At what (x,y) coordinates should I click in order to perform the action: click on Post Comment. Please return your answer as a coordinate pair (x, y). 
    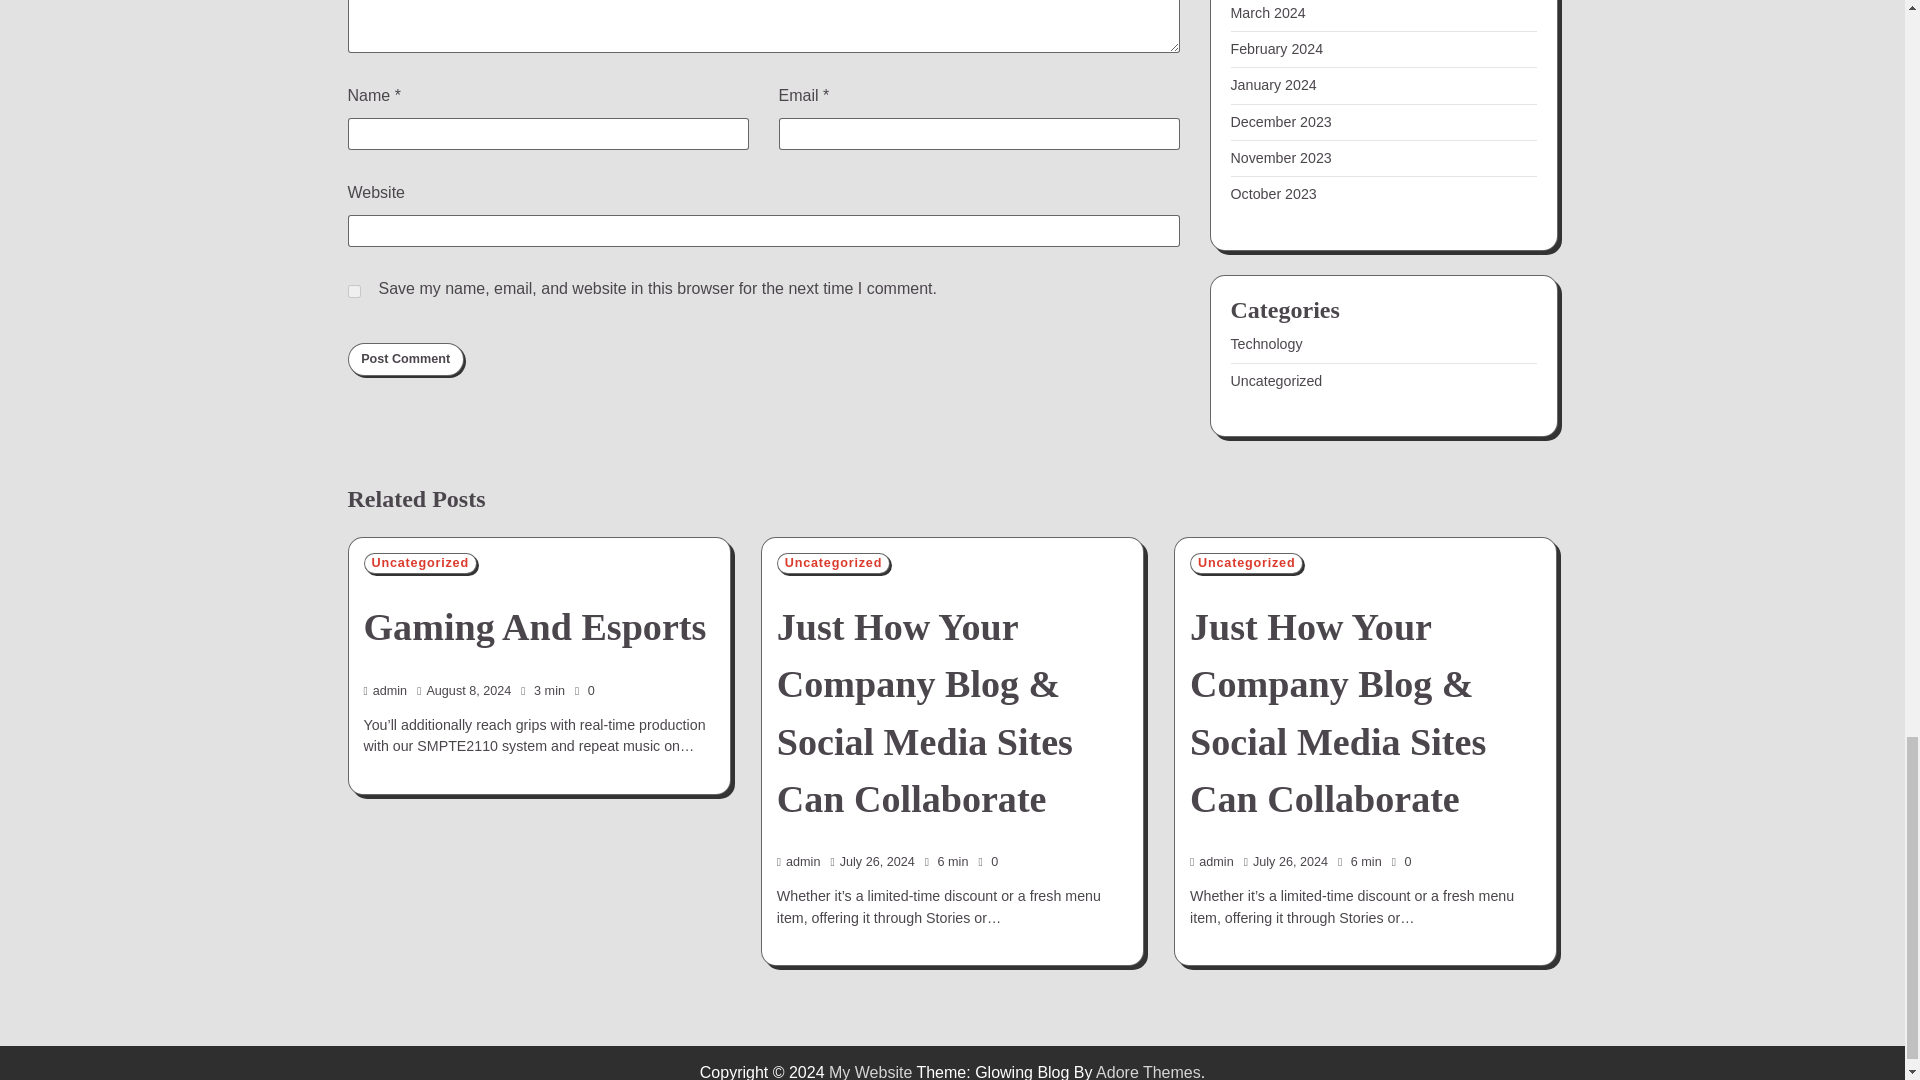
    Looking at the image, I should click on (406, 360).